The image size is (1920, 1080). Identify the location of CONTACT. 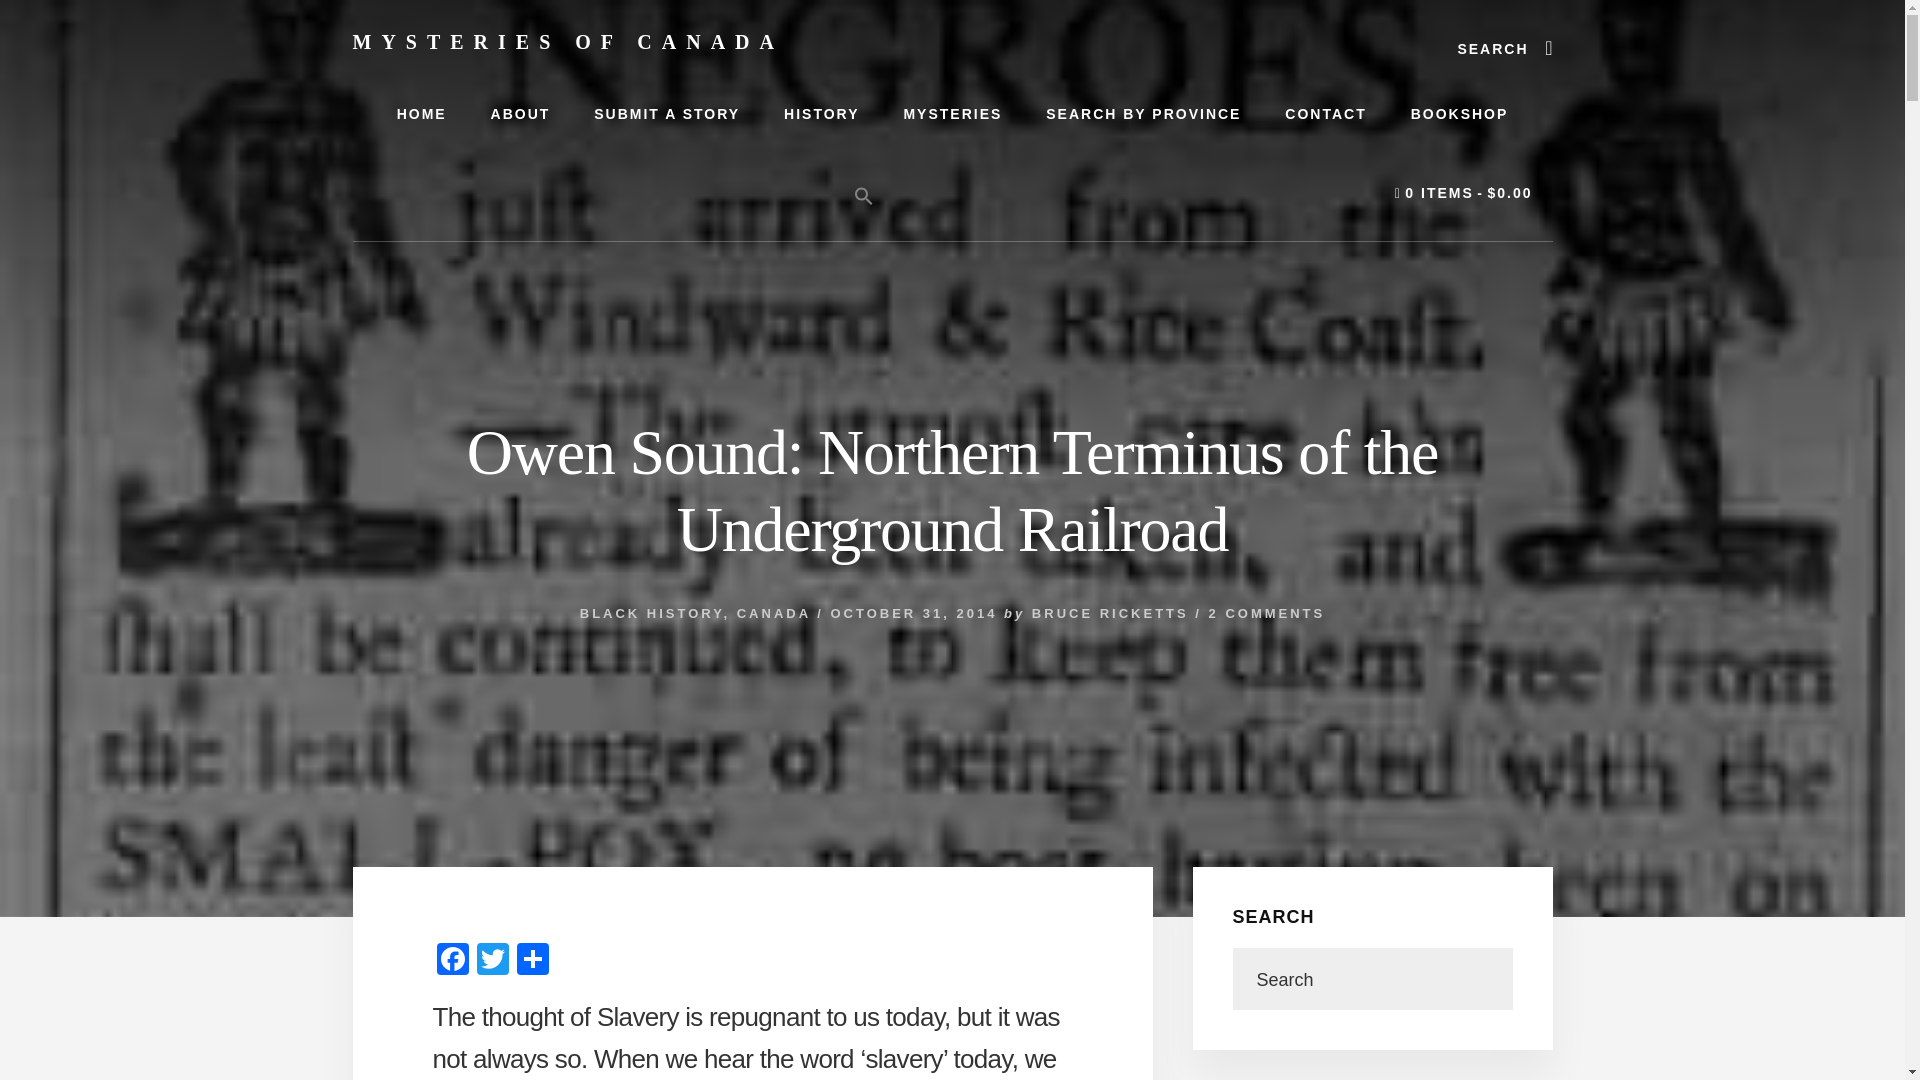
(1326, 114).